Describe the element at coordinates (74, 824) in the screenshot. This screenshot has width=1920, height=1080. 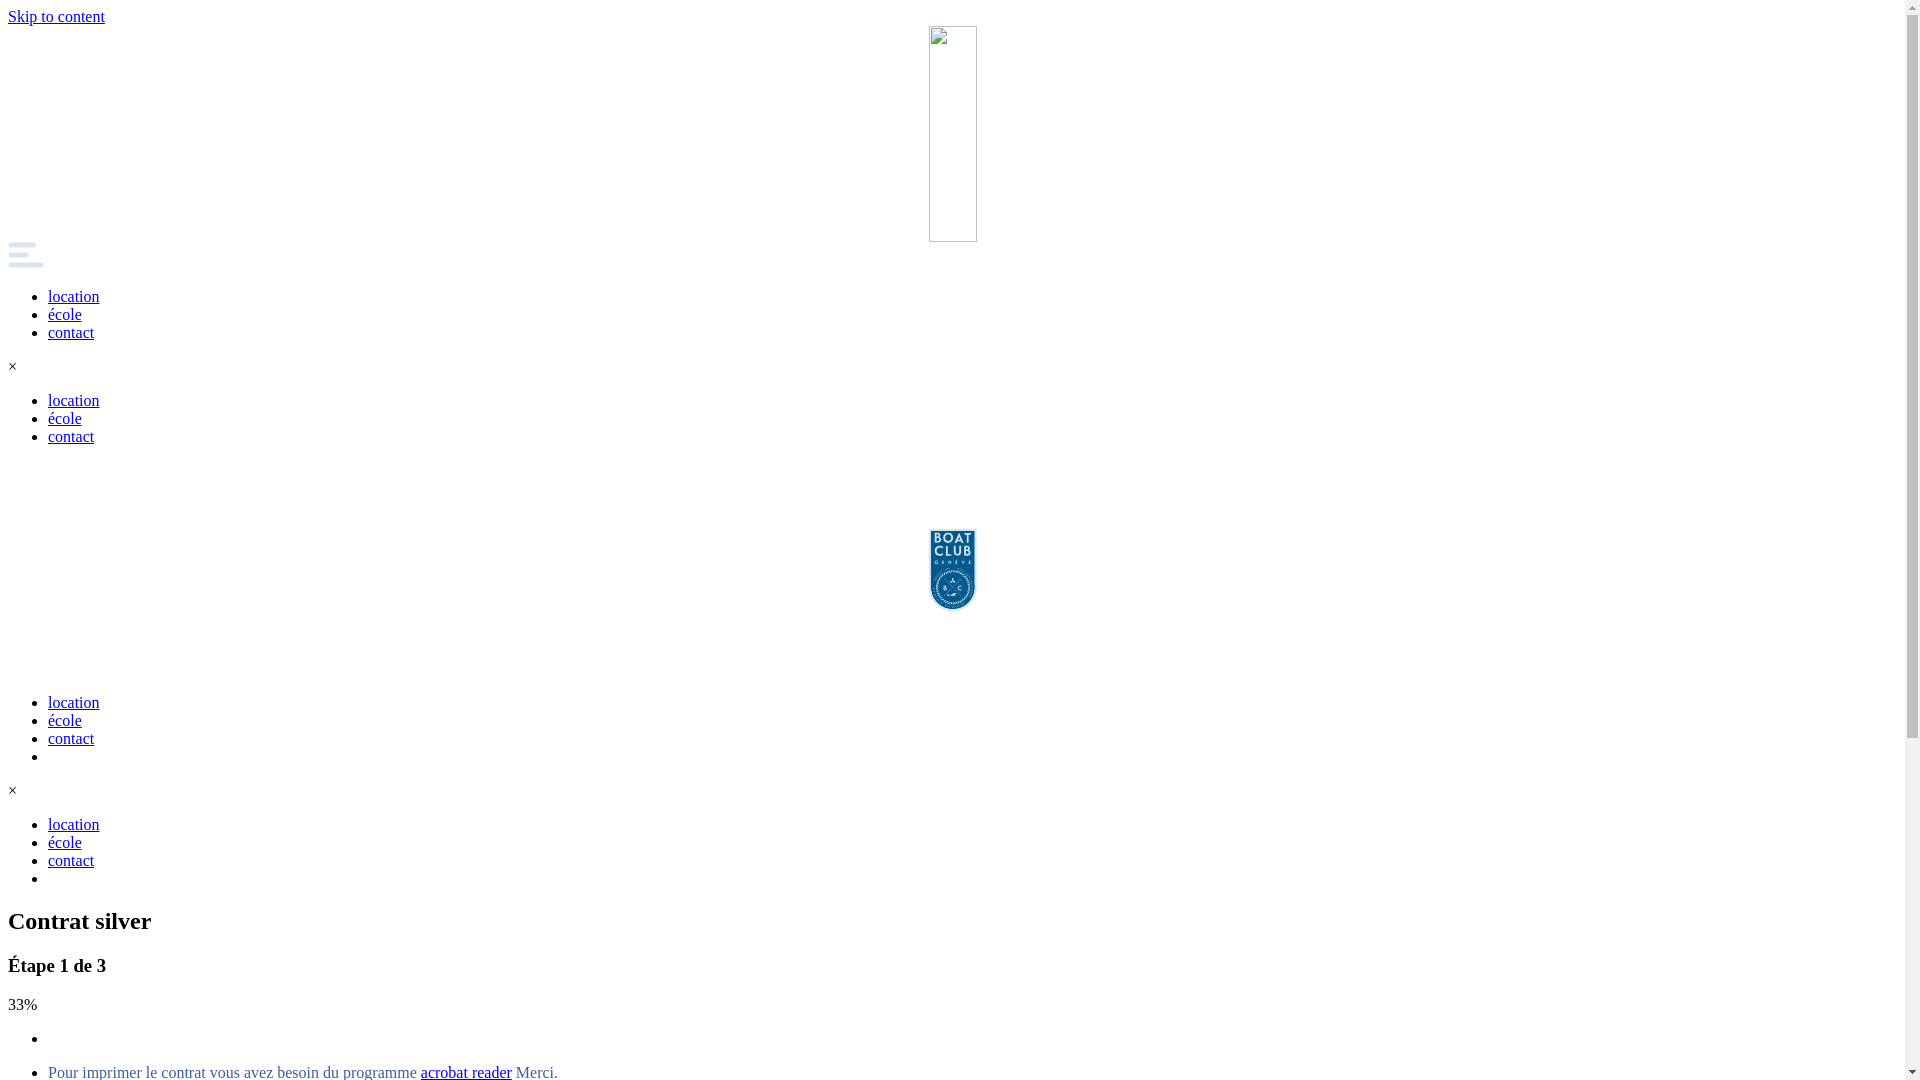
I see `location` at that location.